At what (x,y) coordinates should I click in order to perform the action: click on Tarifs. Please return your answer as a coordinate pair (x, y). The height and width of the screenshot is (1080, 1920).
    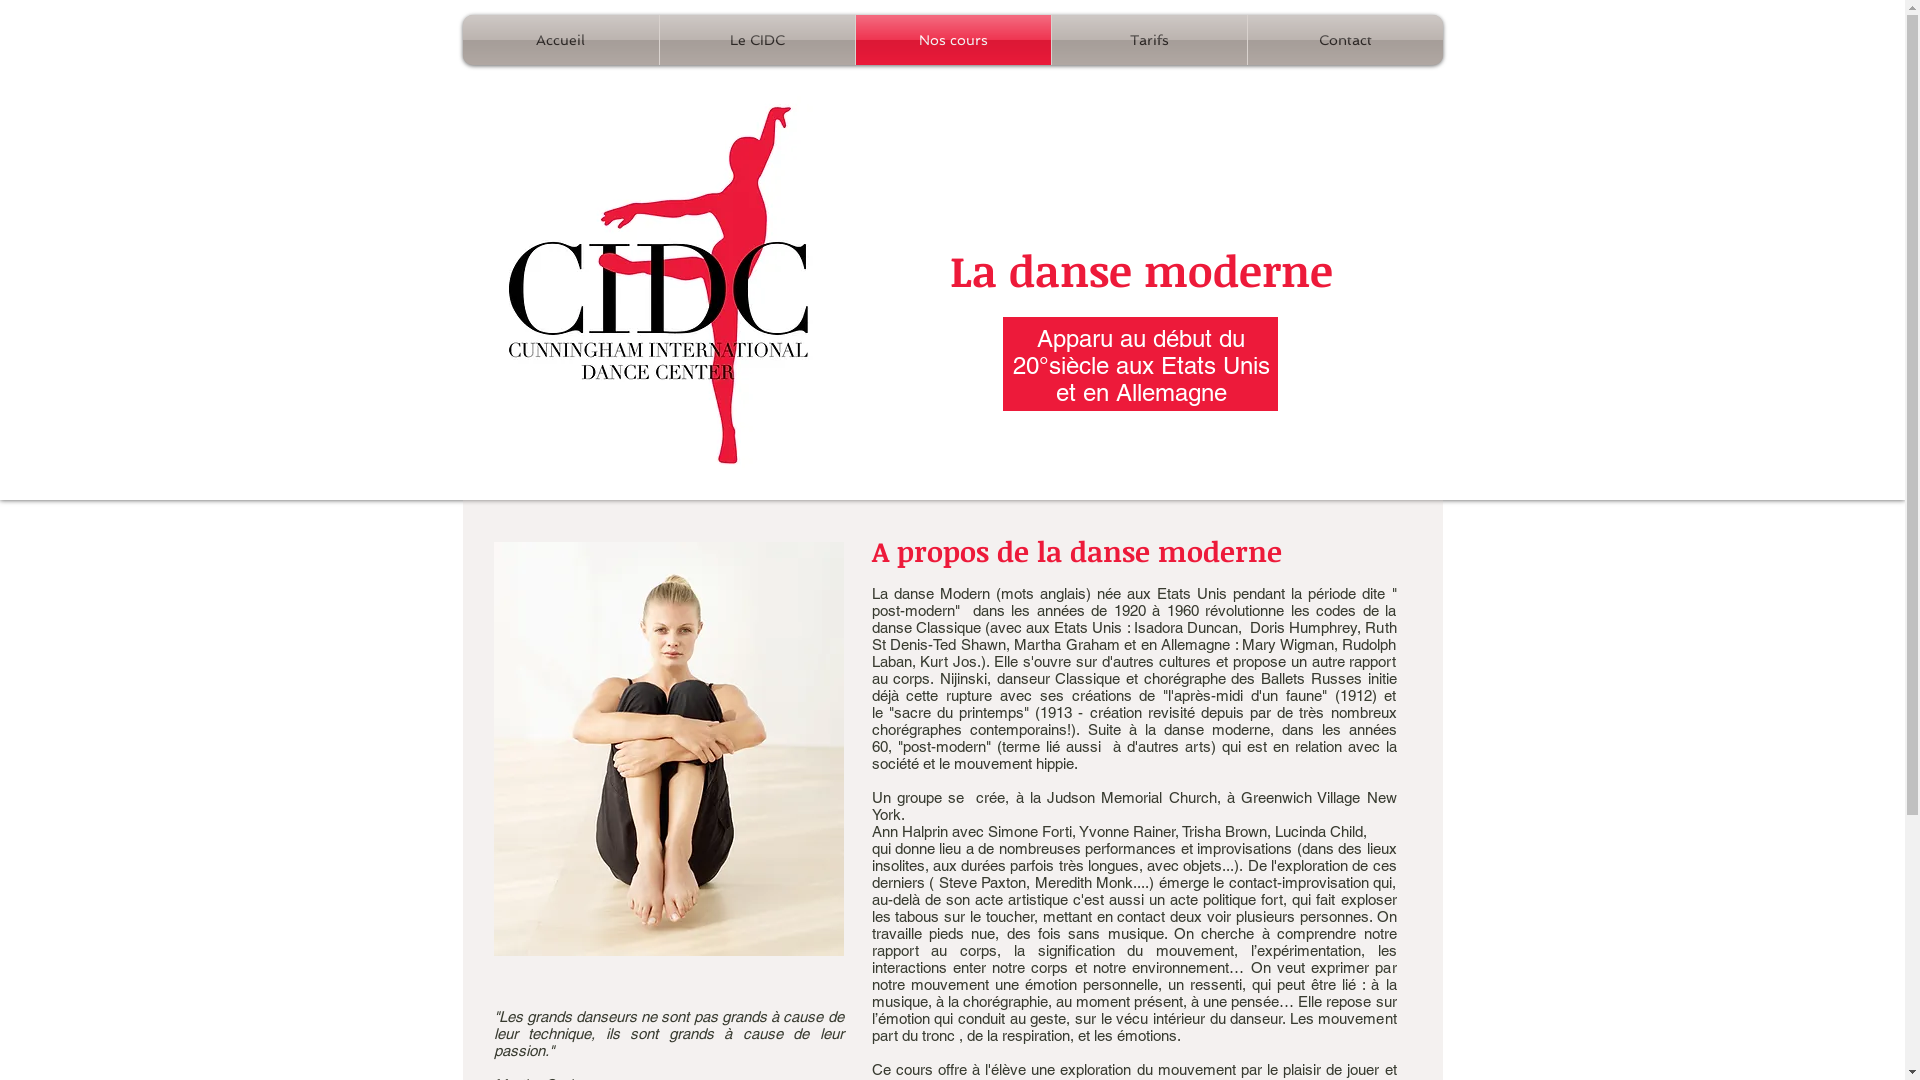
    Looking at the image, I should click on (1150, 40).